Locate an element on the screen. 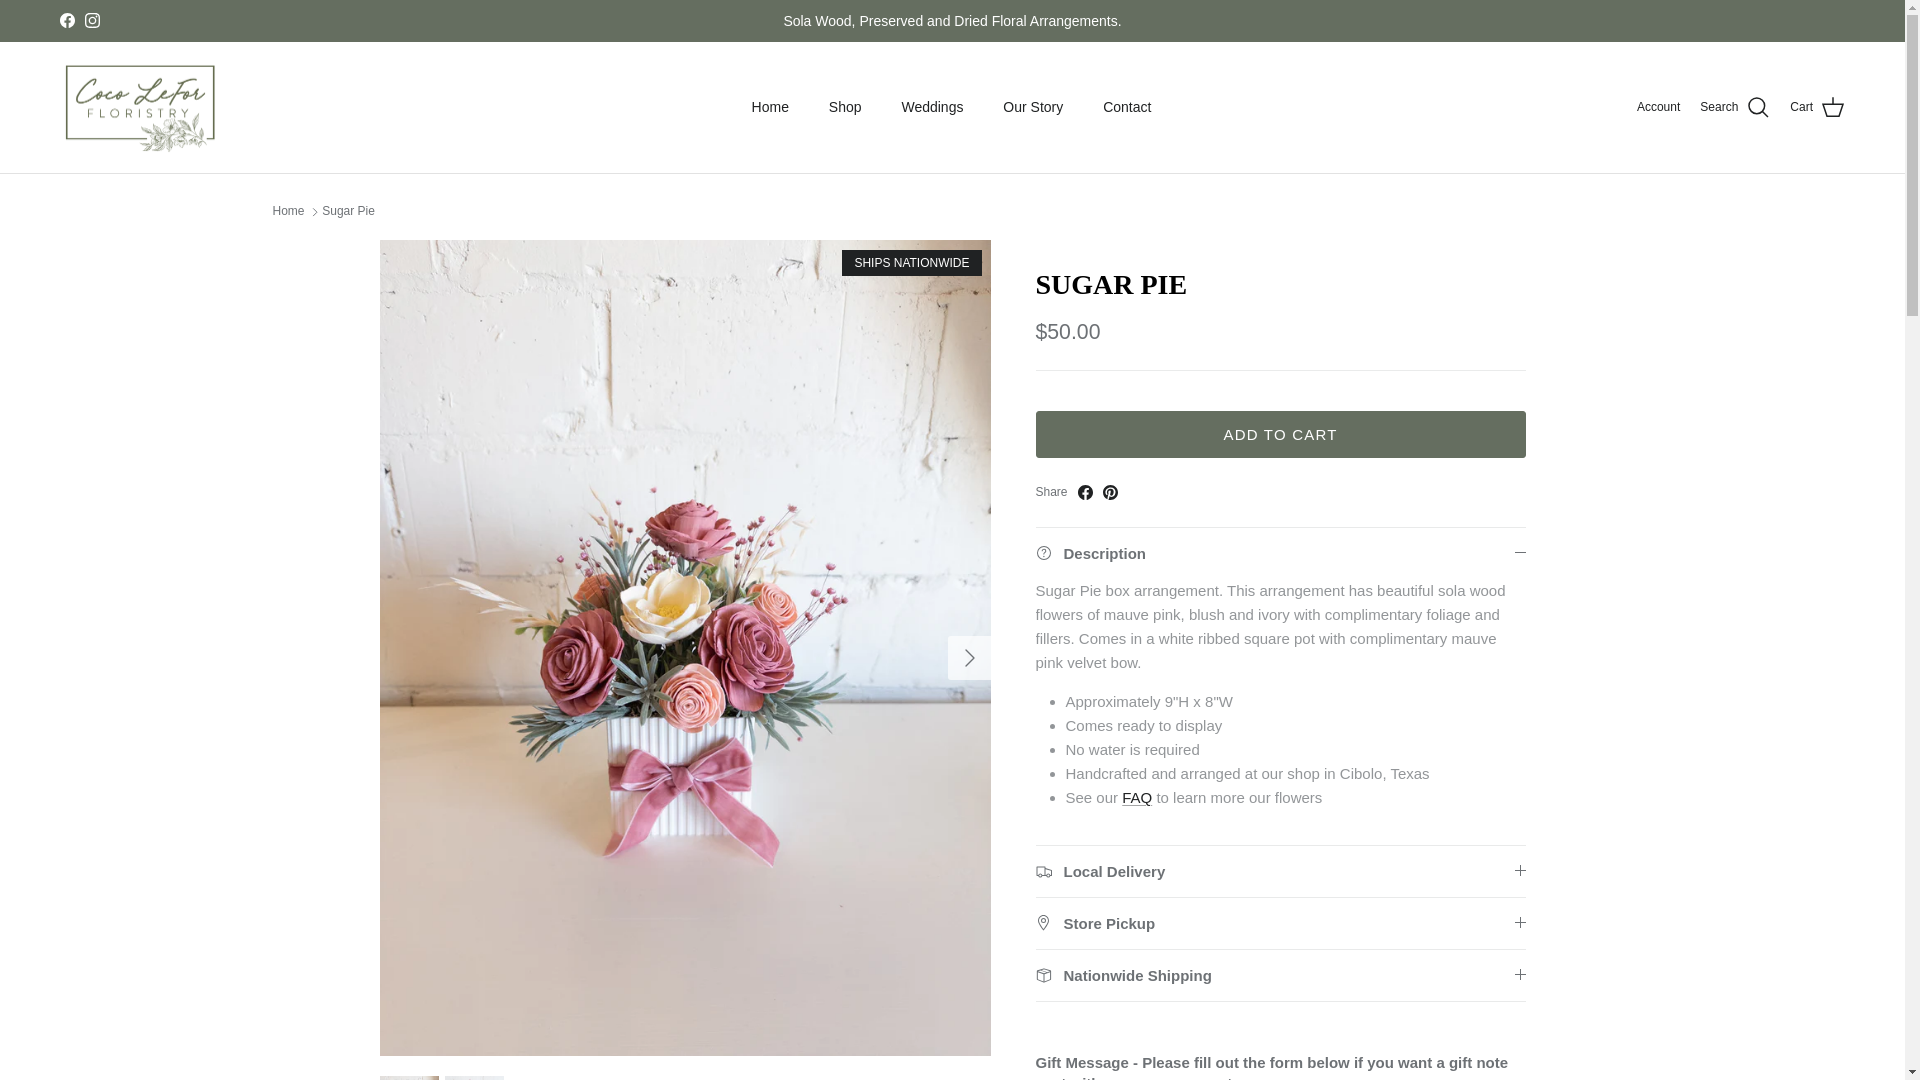  Account is located at coordinates (1658, 107).